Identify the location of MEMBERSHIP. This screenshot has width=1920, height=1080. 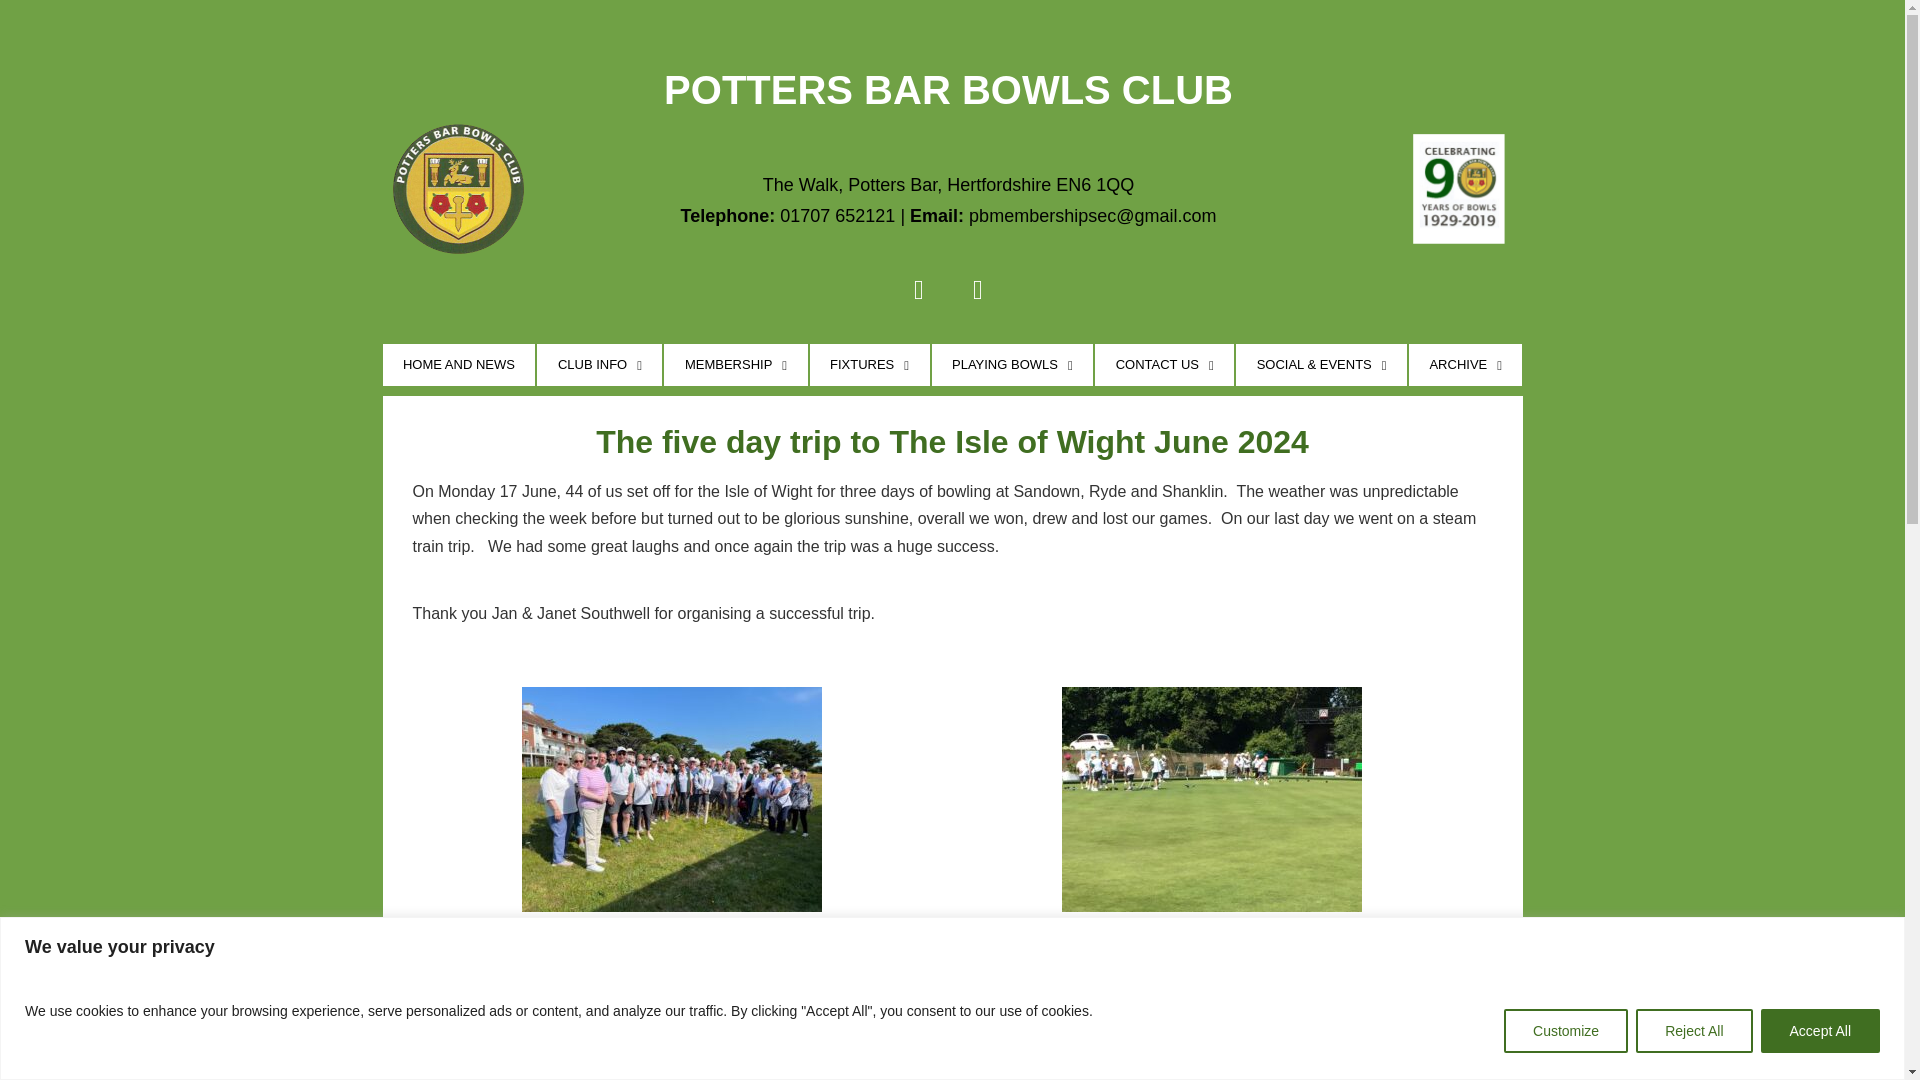
(735, 364).